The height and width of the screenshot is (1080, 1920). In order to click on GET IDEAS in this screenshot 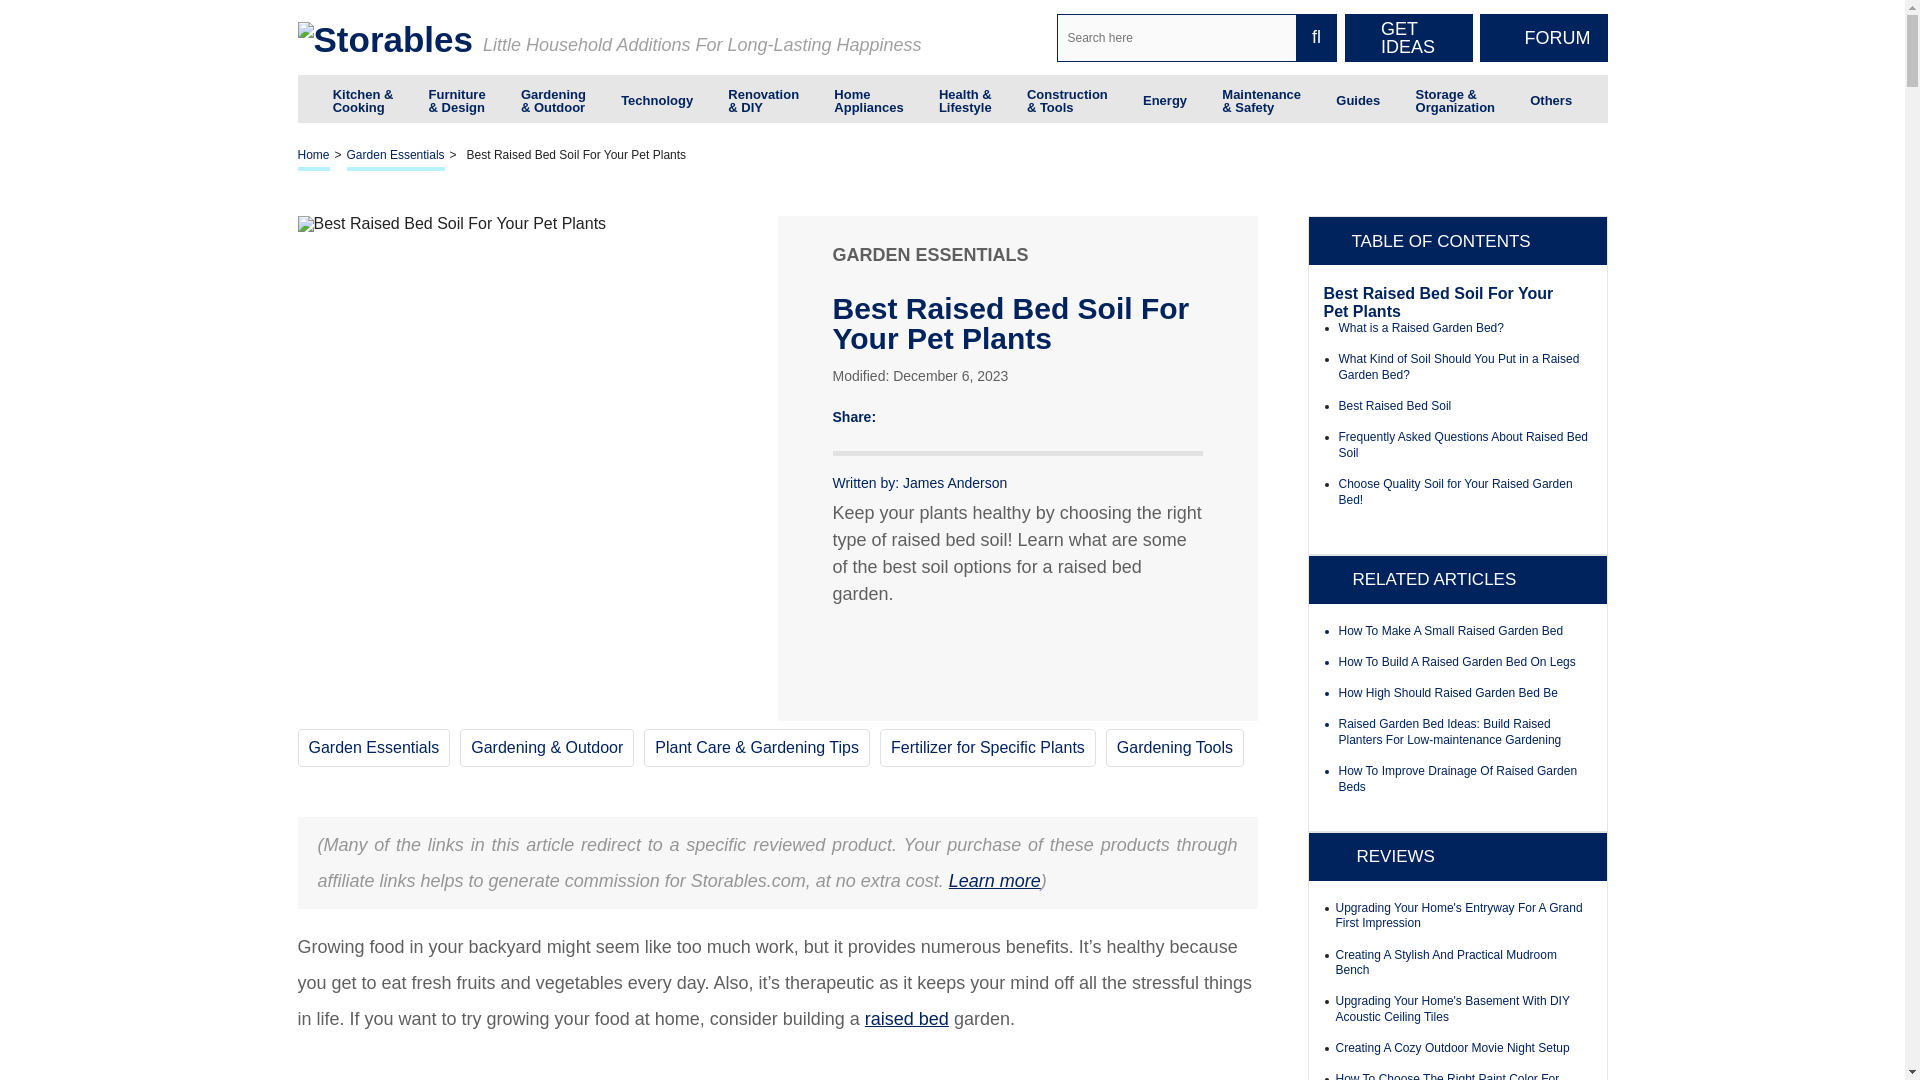, I will do `click(1408, 38)`.